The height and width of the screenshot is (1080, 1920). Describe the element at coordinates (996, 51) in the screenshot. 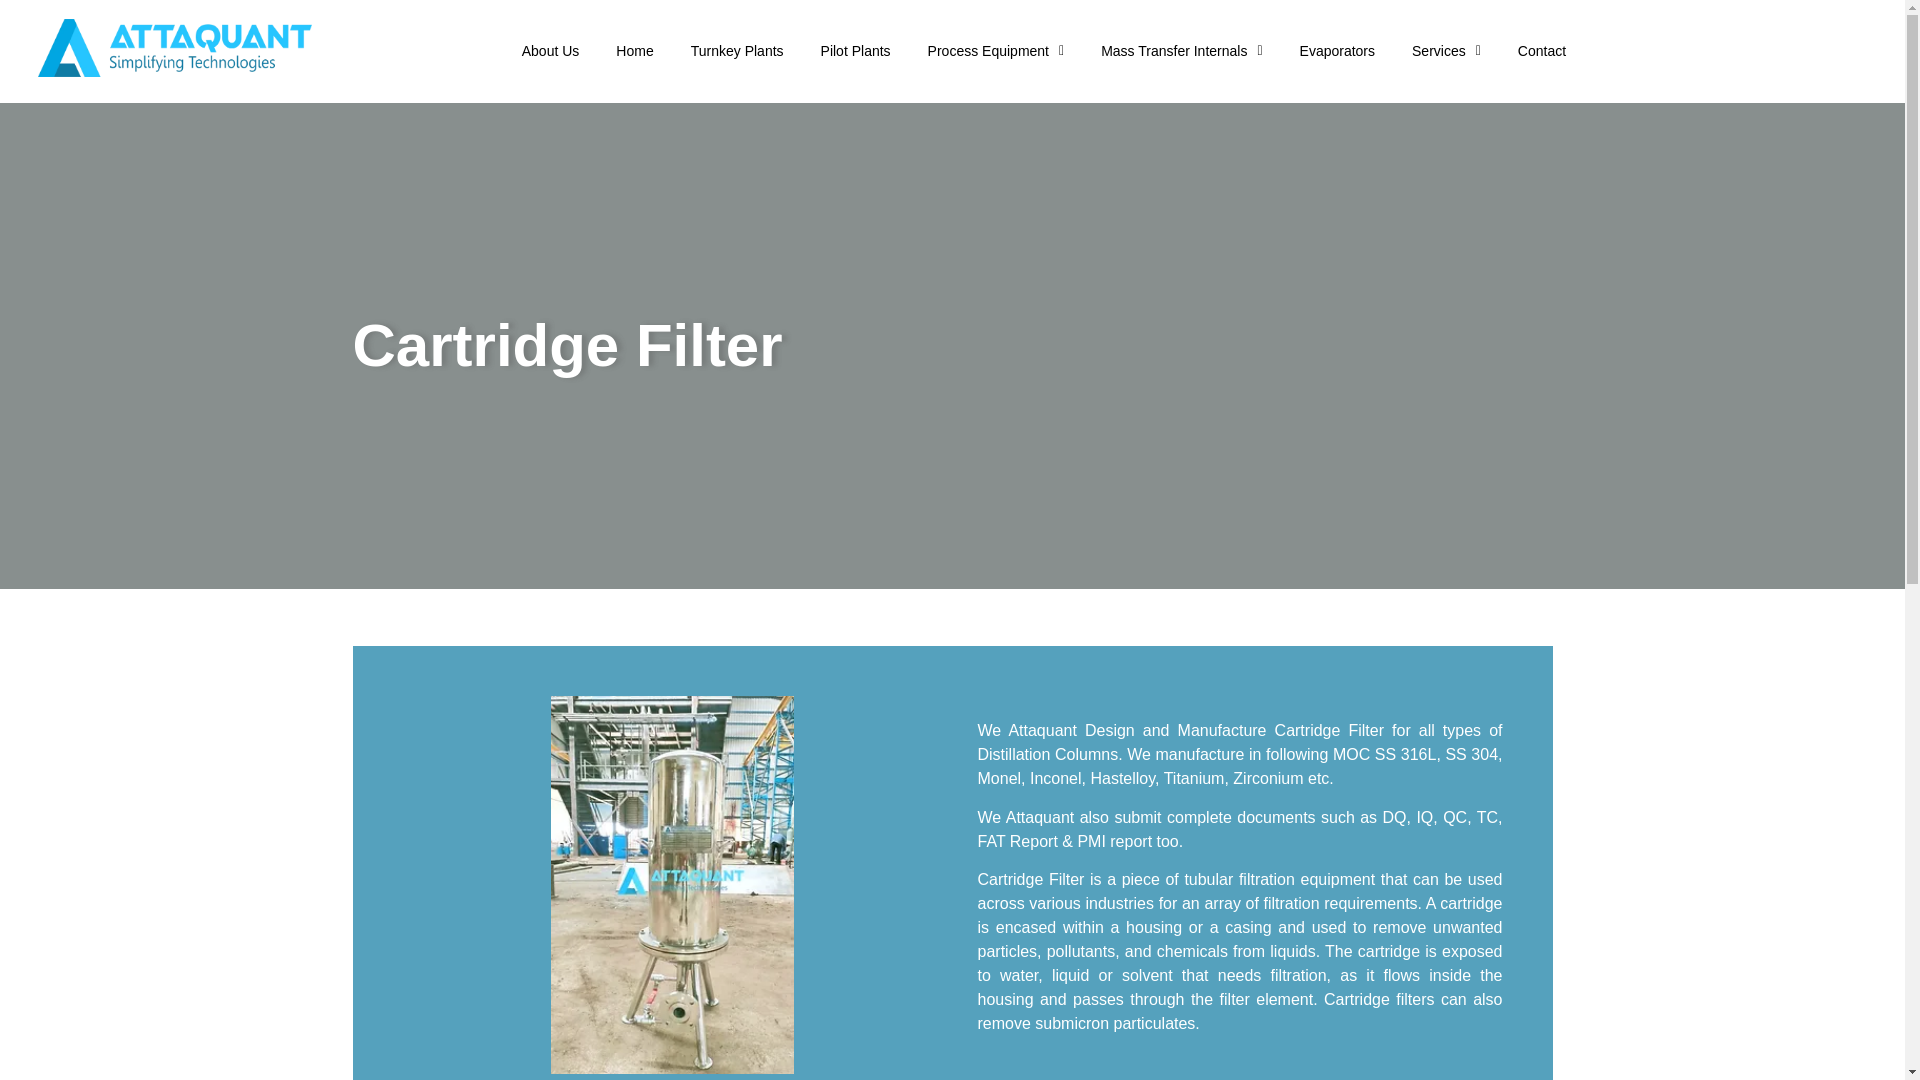

I see `Process Equipment` at that location.